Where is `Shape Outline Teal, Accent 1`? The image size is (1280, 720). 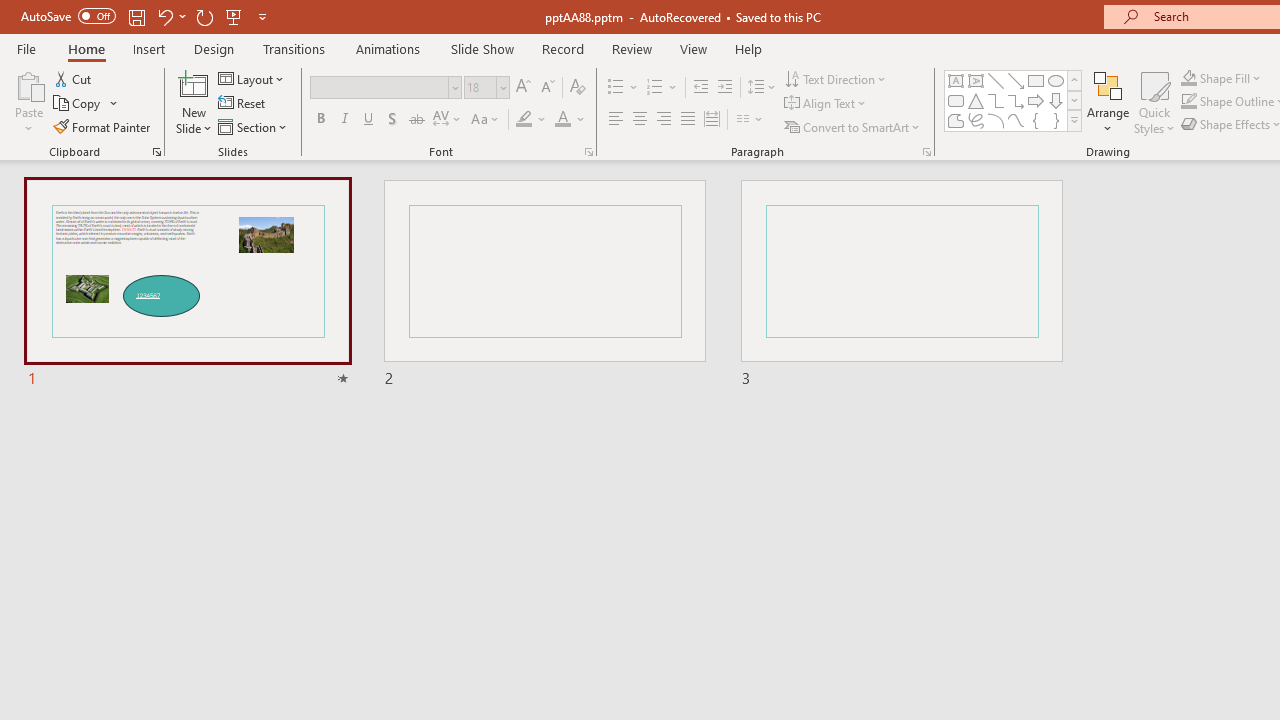
Shape Outline Teal, Accent 1 is located at coordinates (1188, 102).